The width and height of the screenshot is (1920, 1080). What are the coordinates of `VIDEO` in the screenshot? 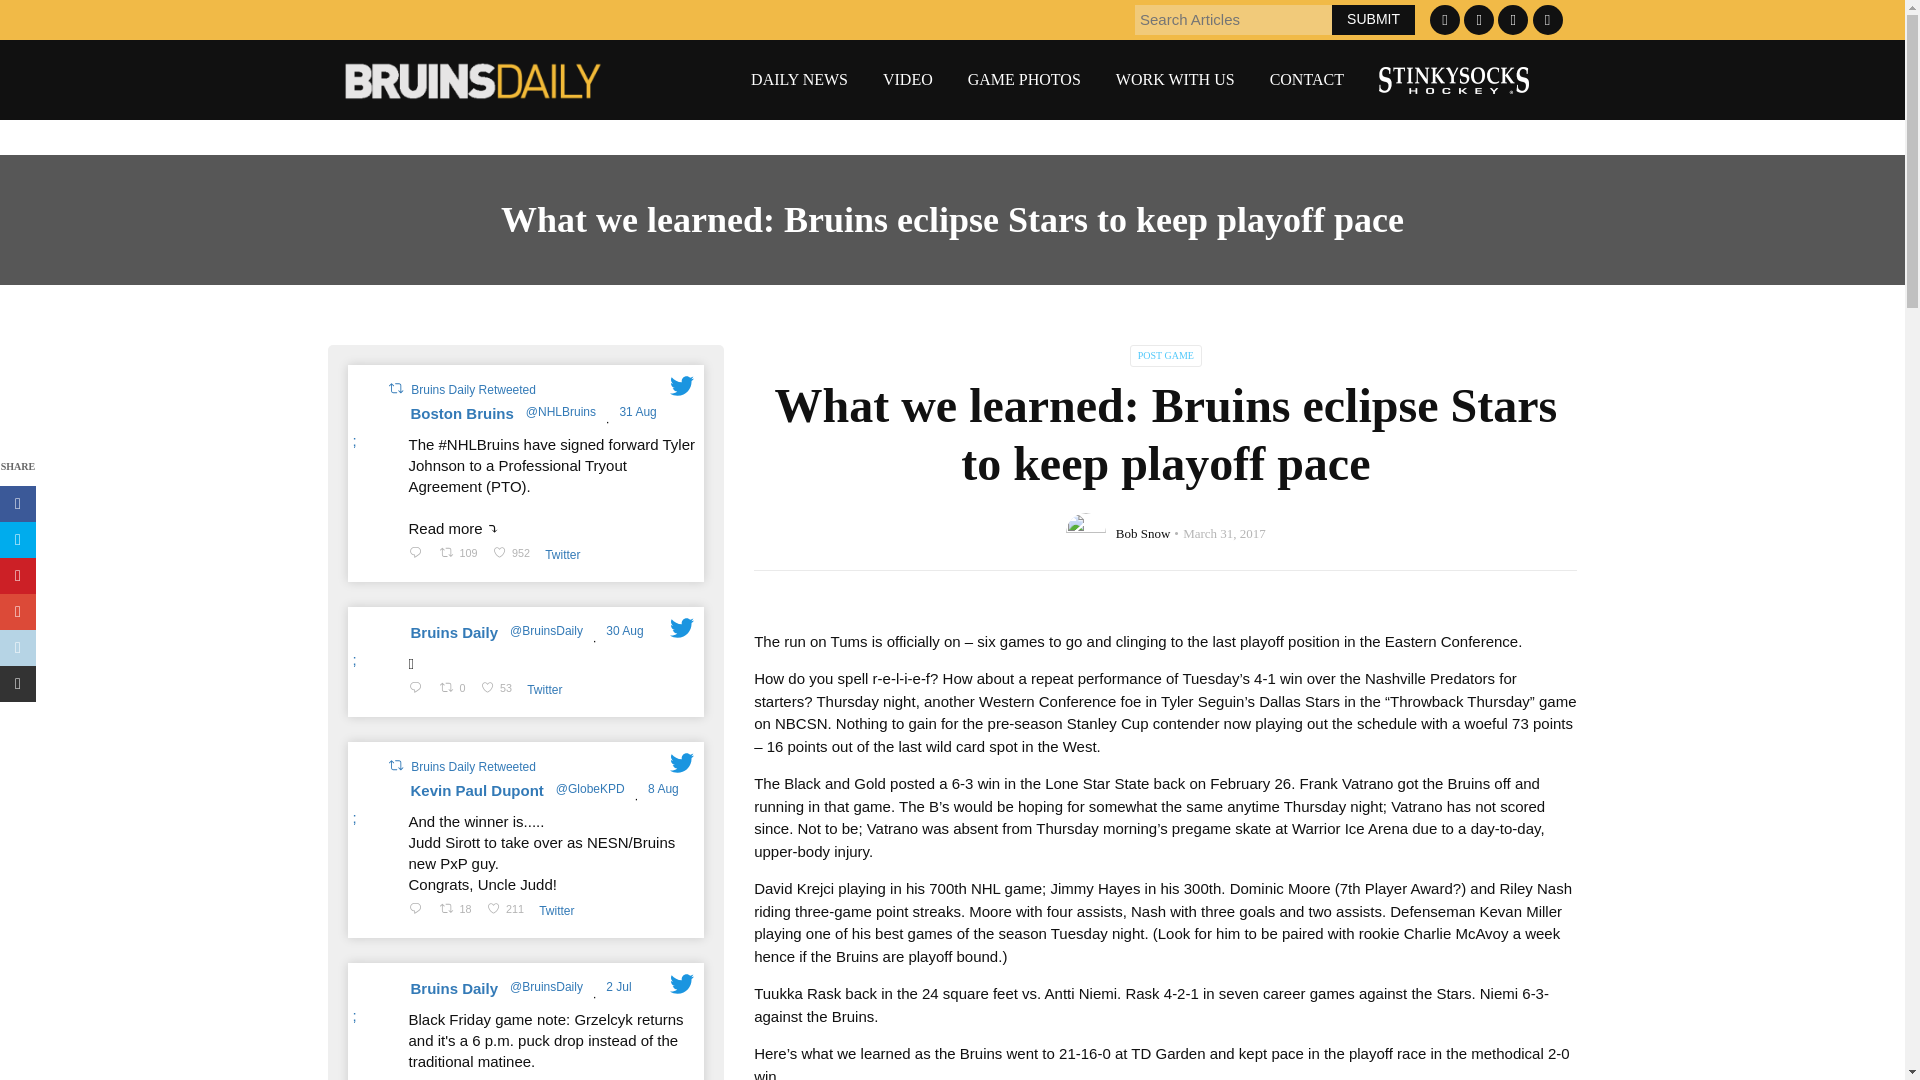 It's located at (908, 80).